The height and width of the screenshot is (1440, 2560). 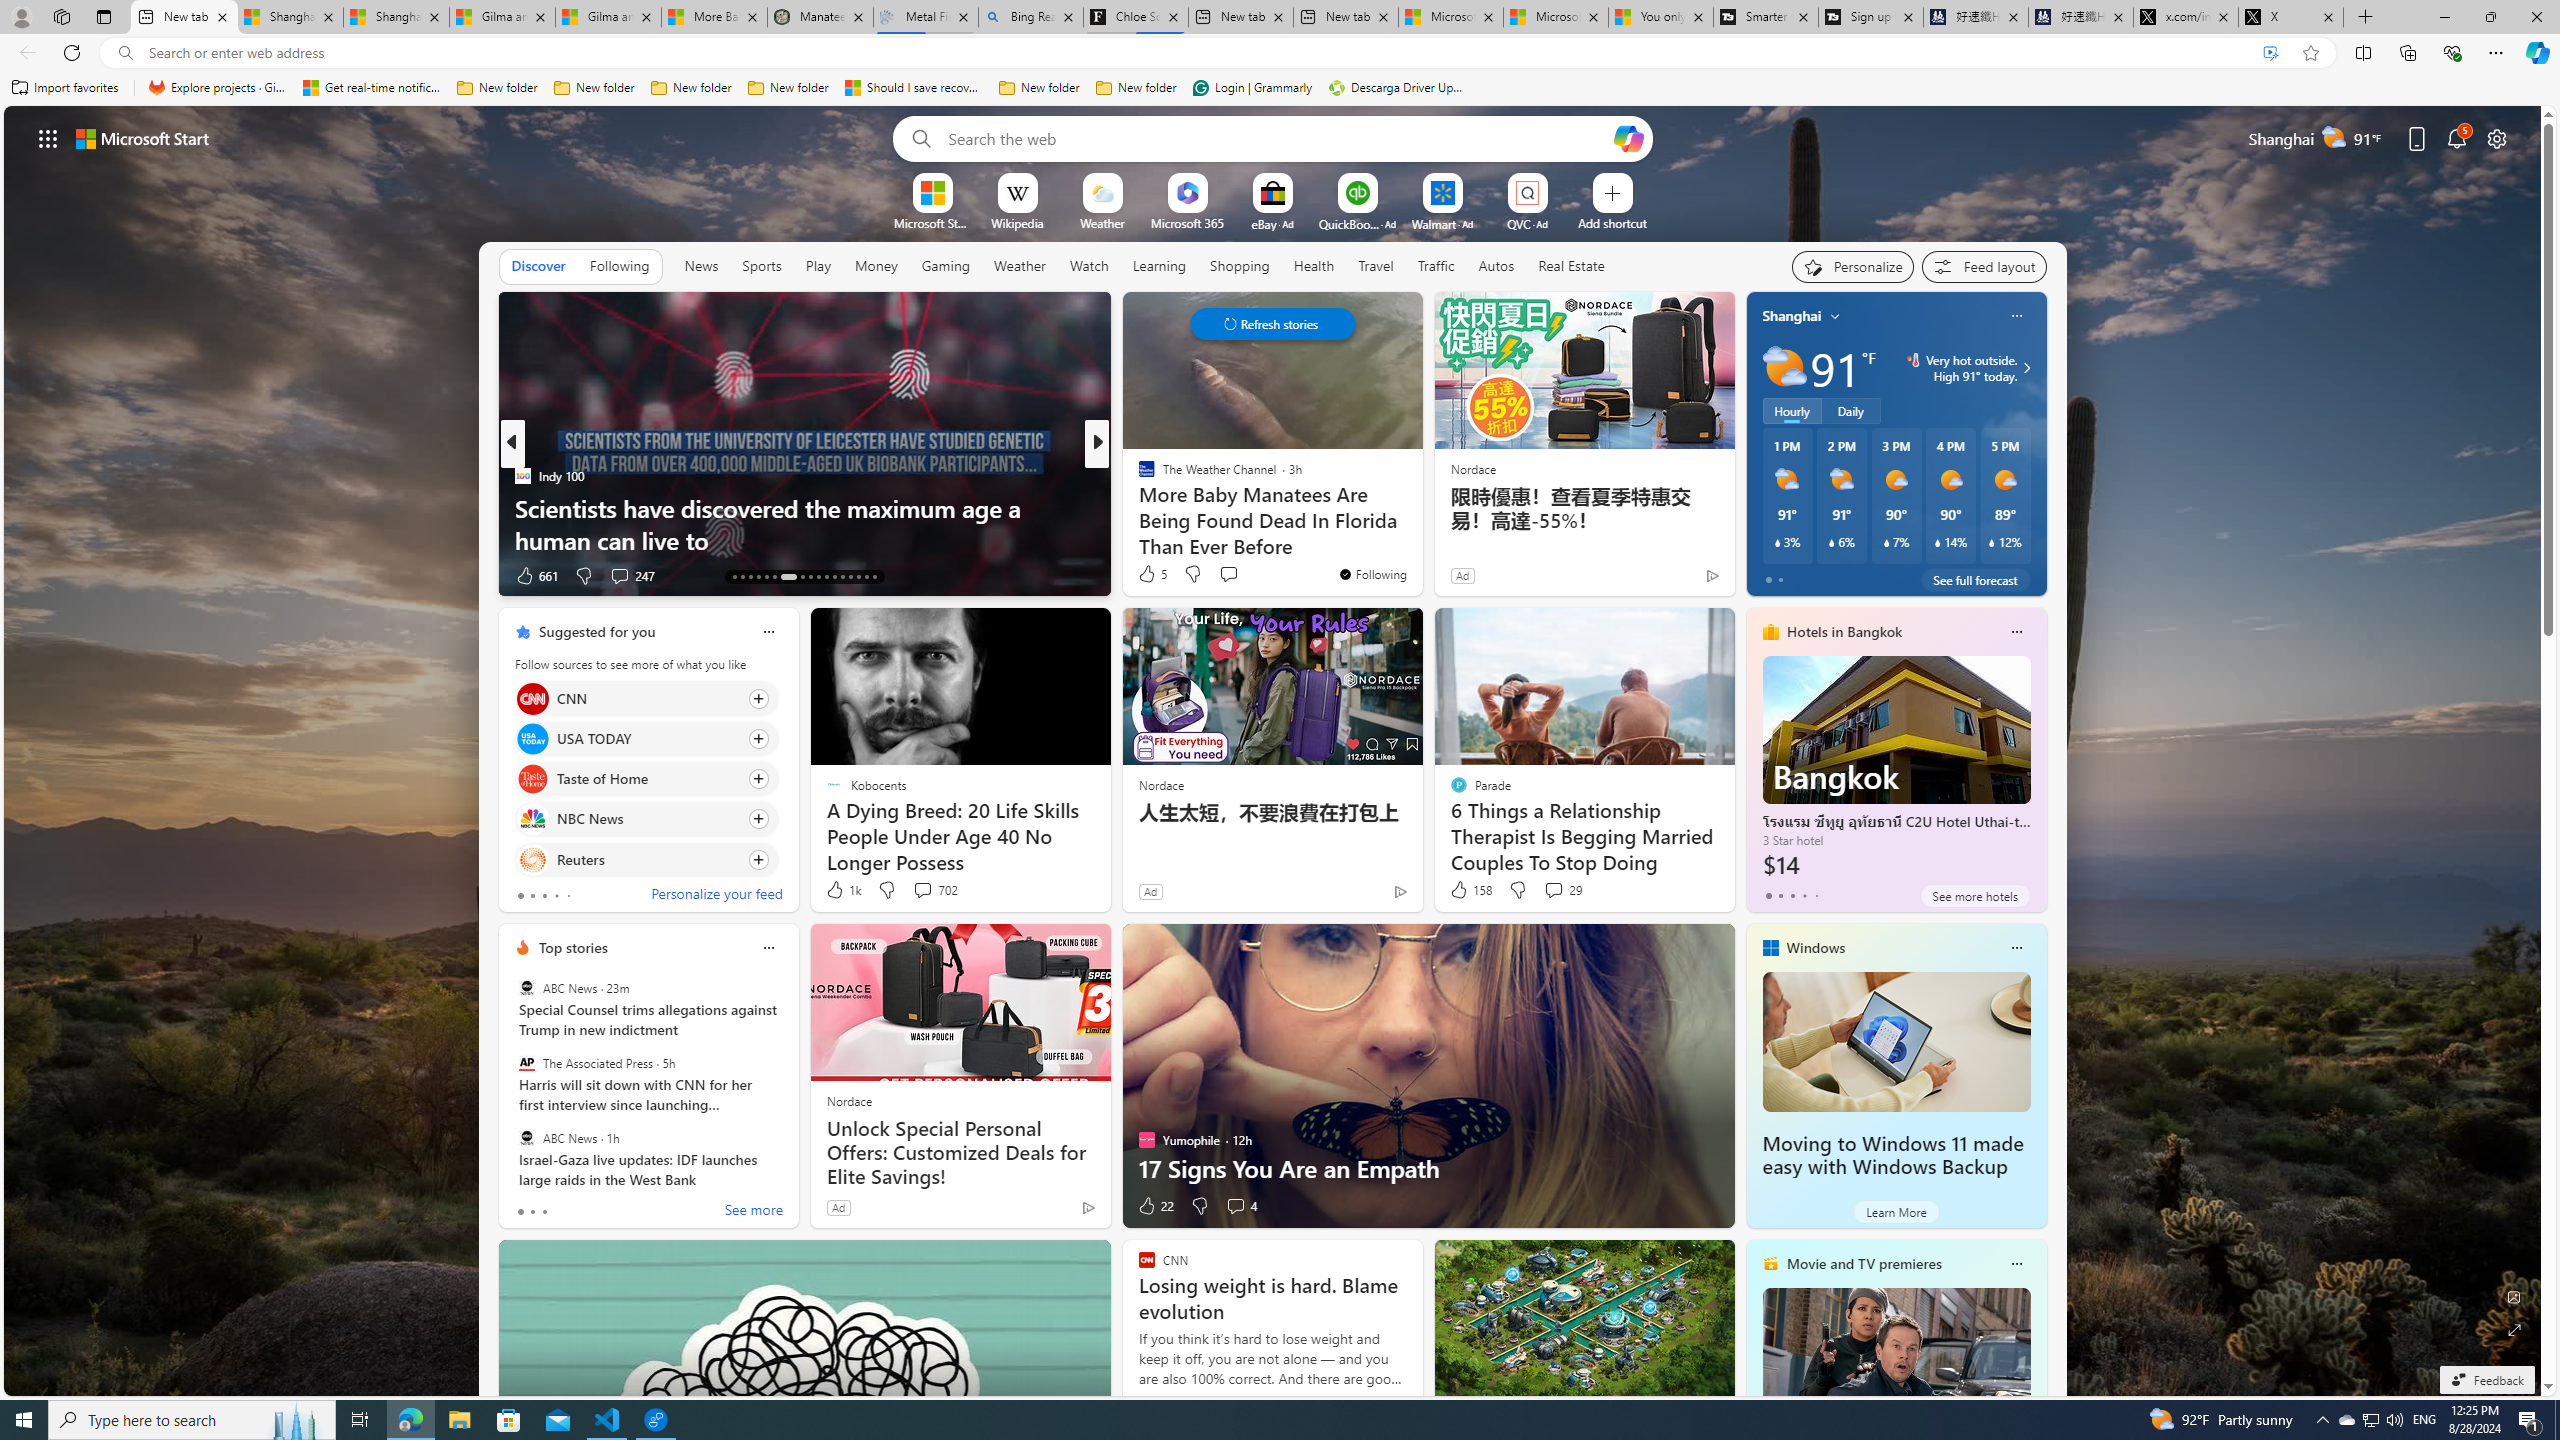 I want to click on 93 Like, so click(x=1148, y=576).